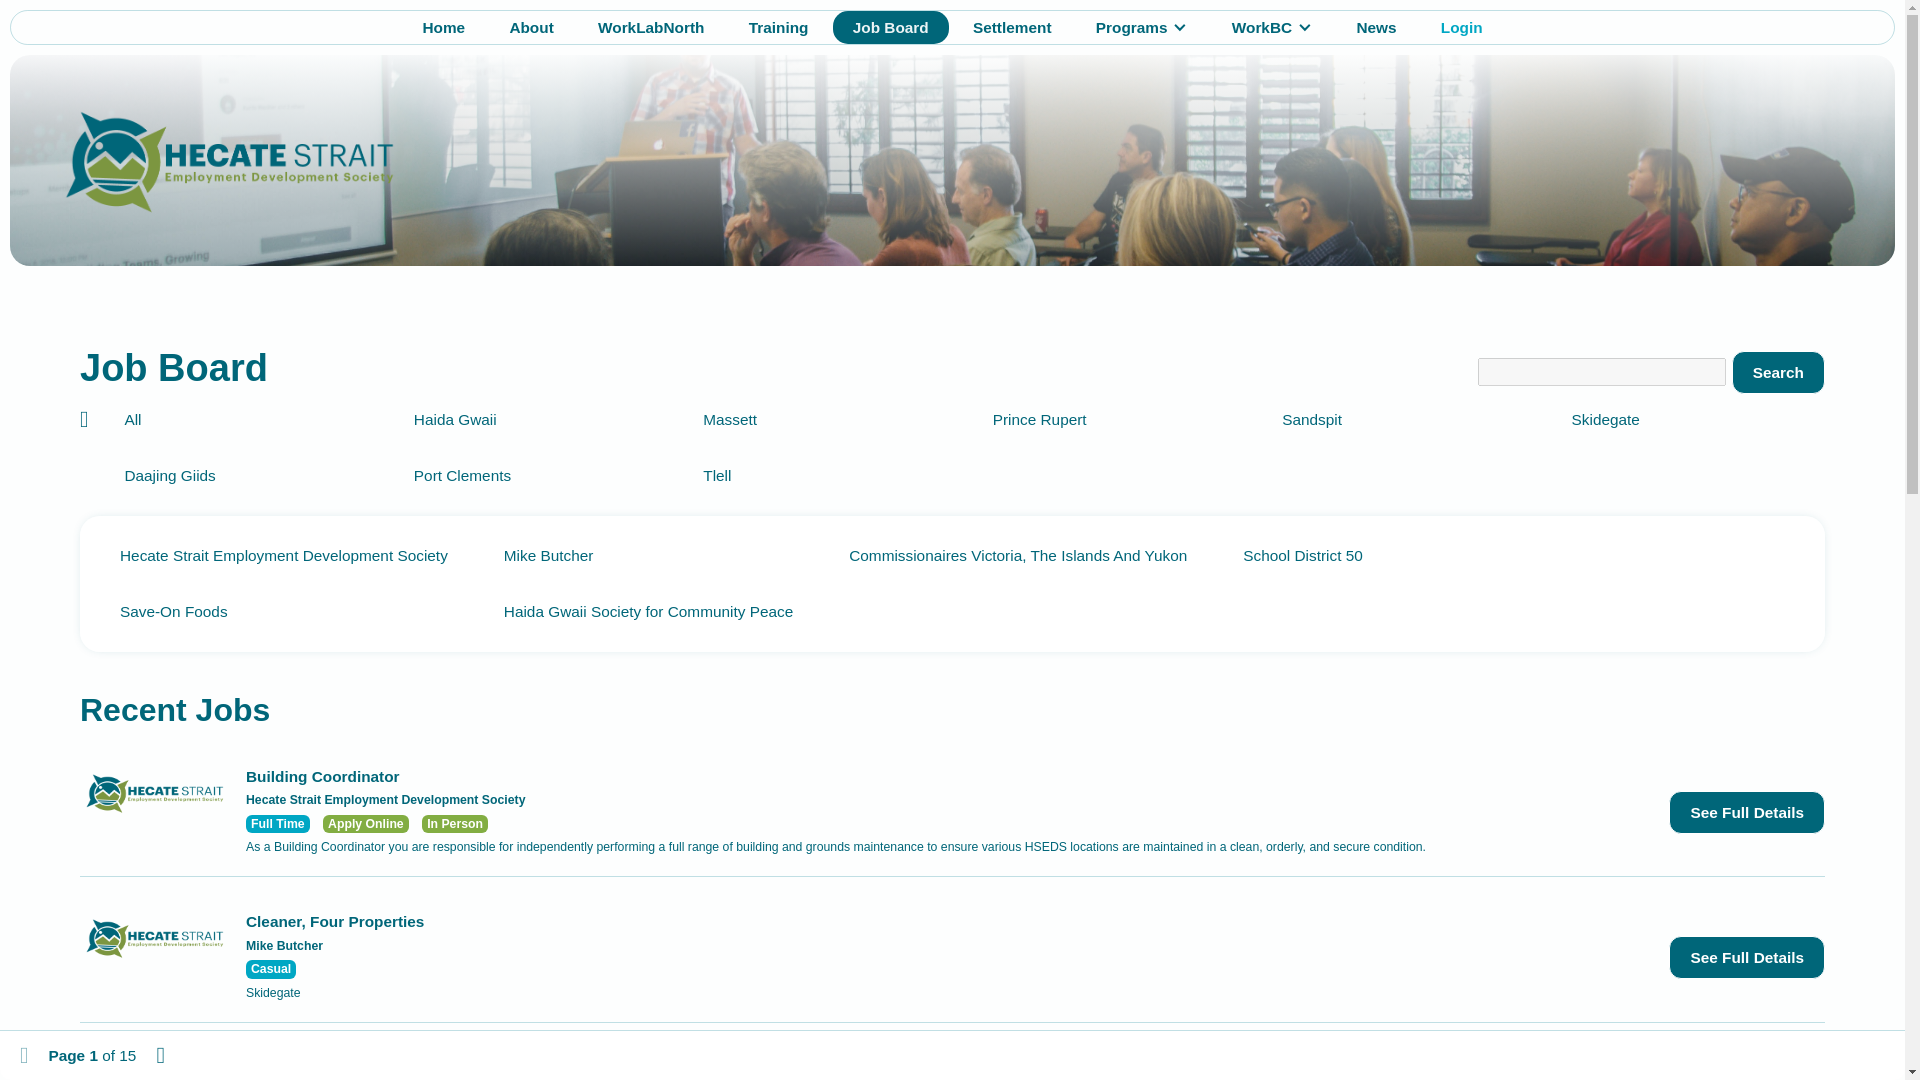 The height and width of the screenshot is (1080, 1920). Describe the element at coordinates (1778, 372) in the screenshot. I see `Search` at that location.